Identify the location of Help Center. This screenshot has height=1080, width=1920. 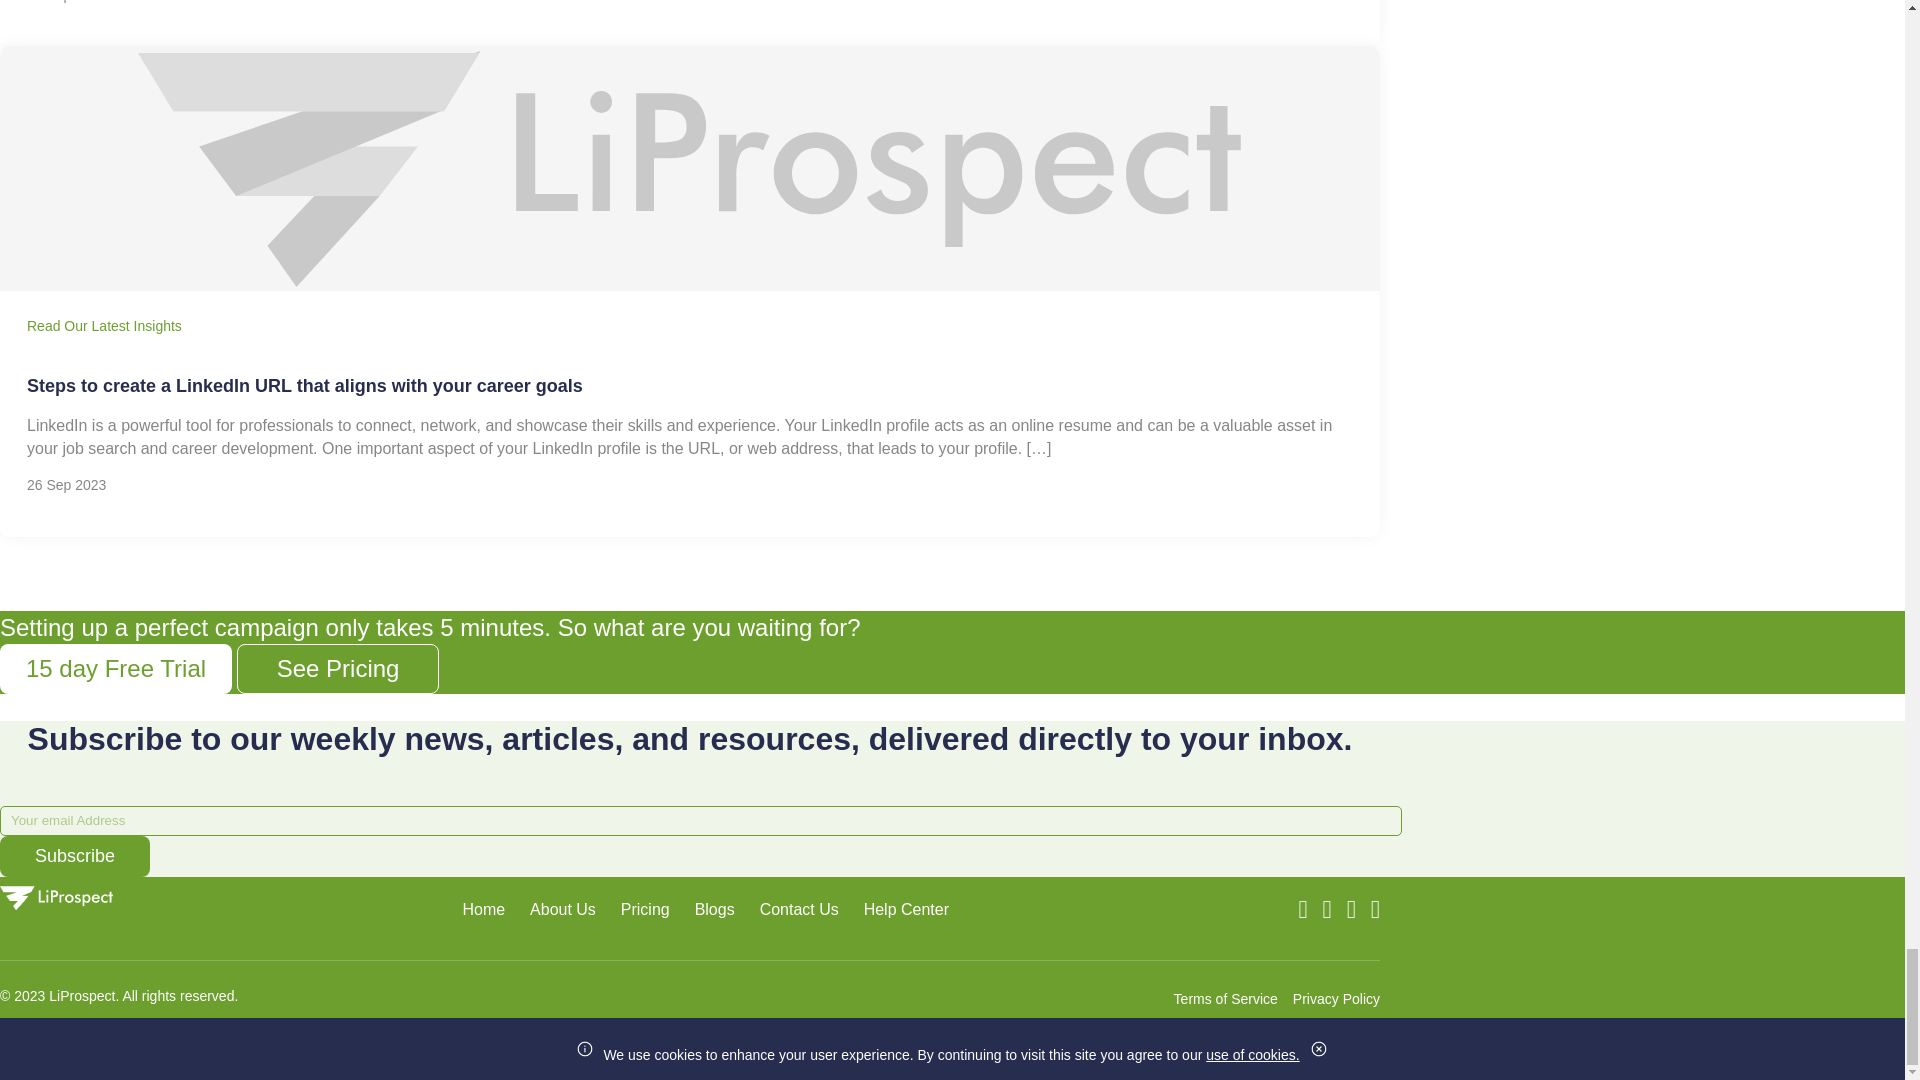
(906, 909).